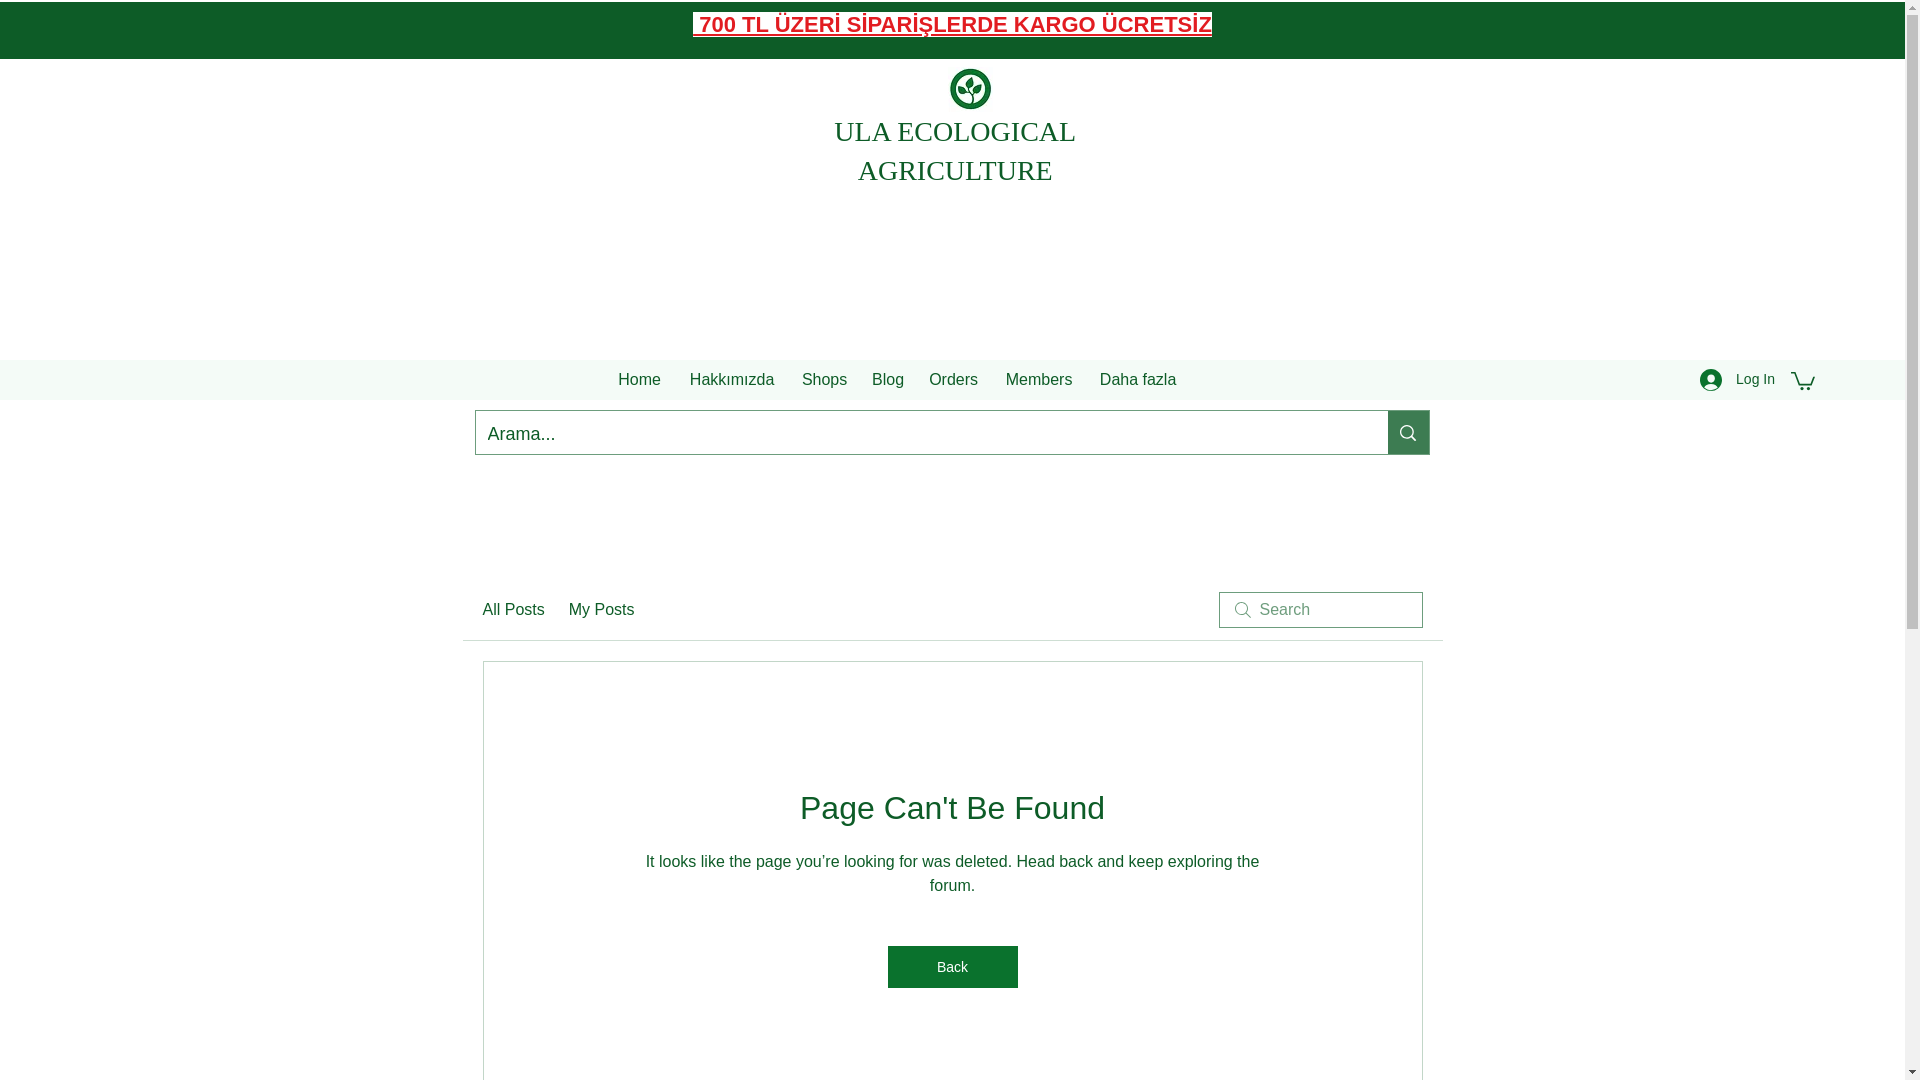  What do you see at coordinates (602, 610) in the screenshot?
I see `My Posts` at bounding box center [602, 610].